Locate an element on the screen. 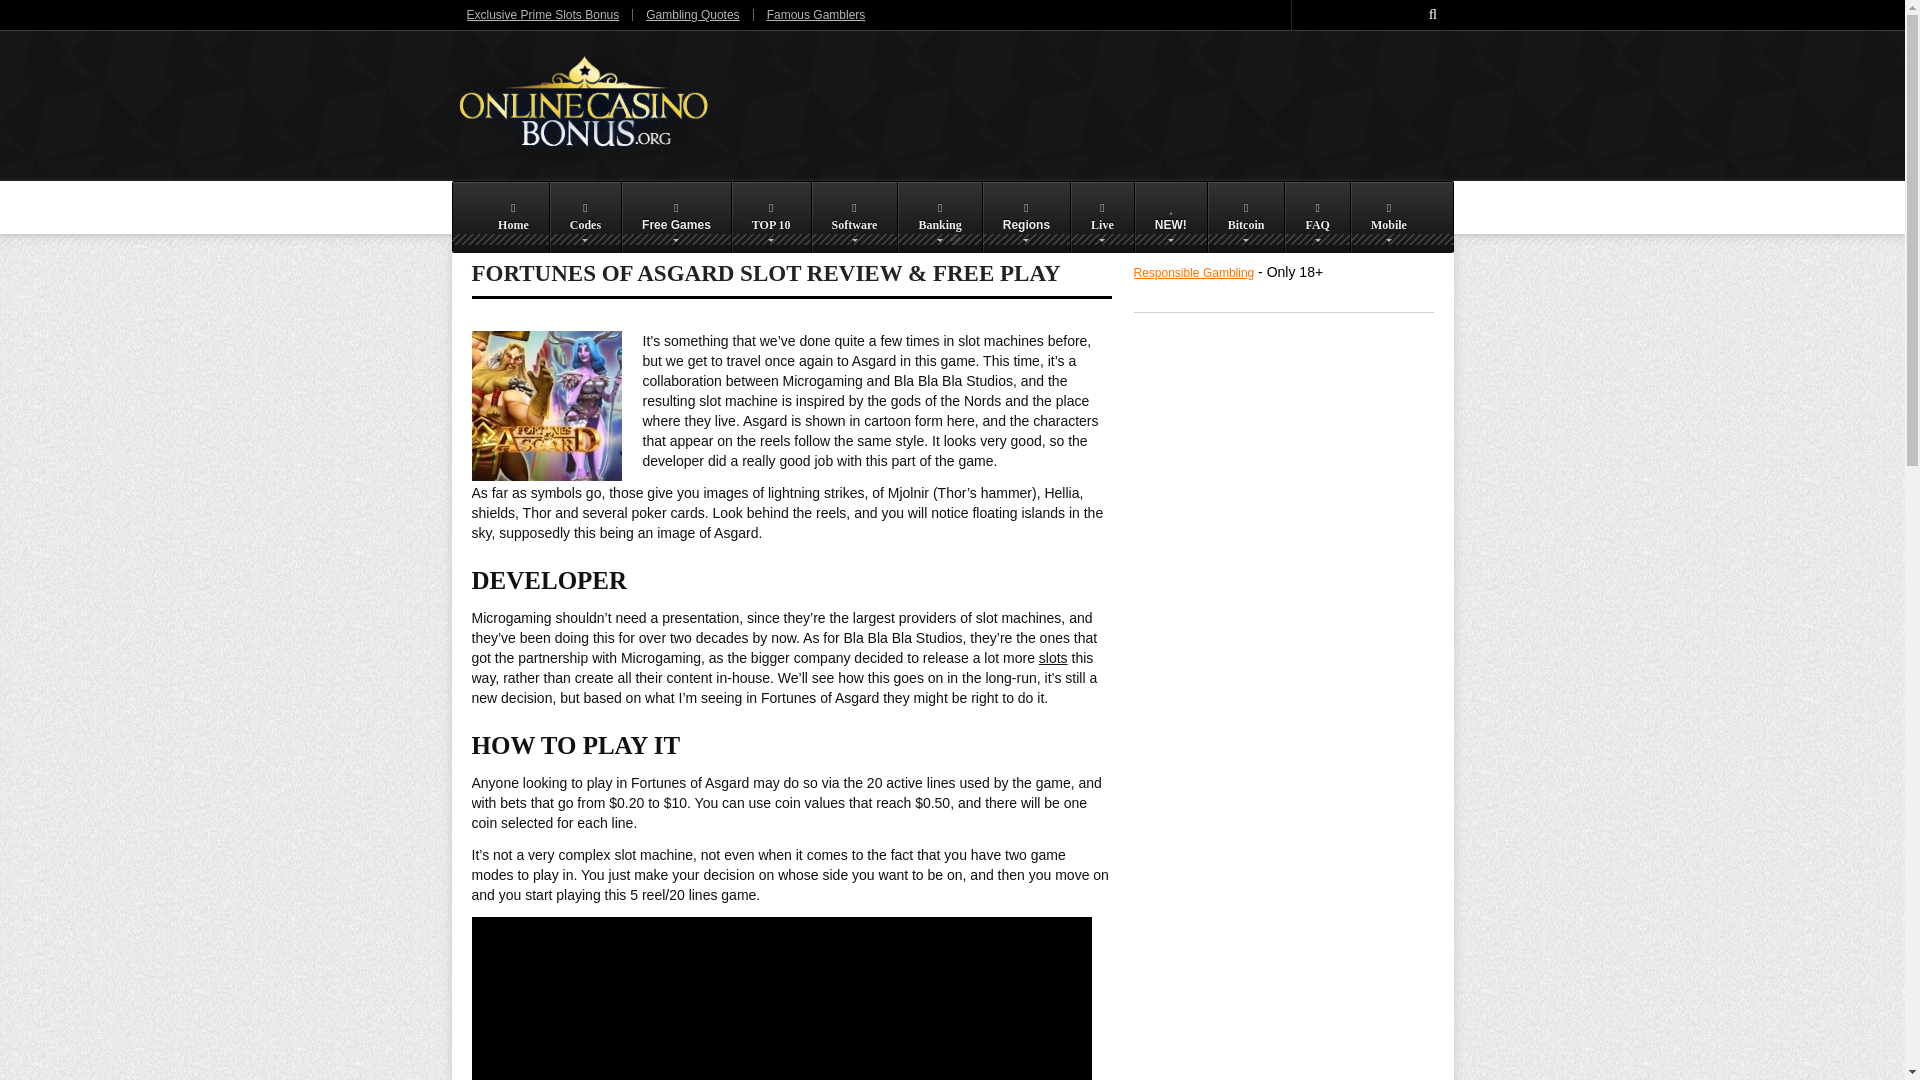 This screenshot has height=1080, width=1920. Codes is located at coordinates (584, 218).